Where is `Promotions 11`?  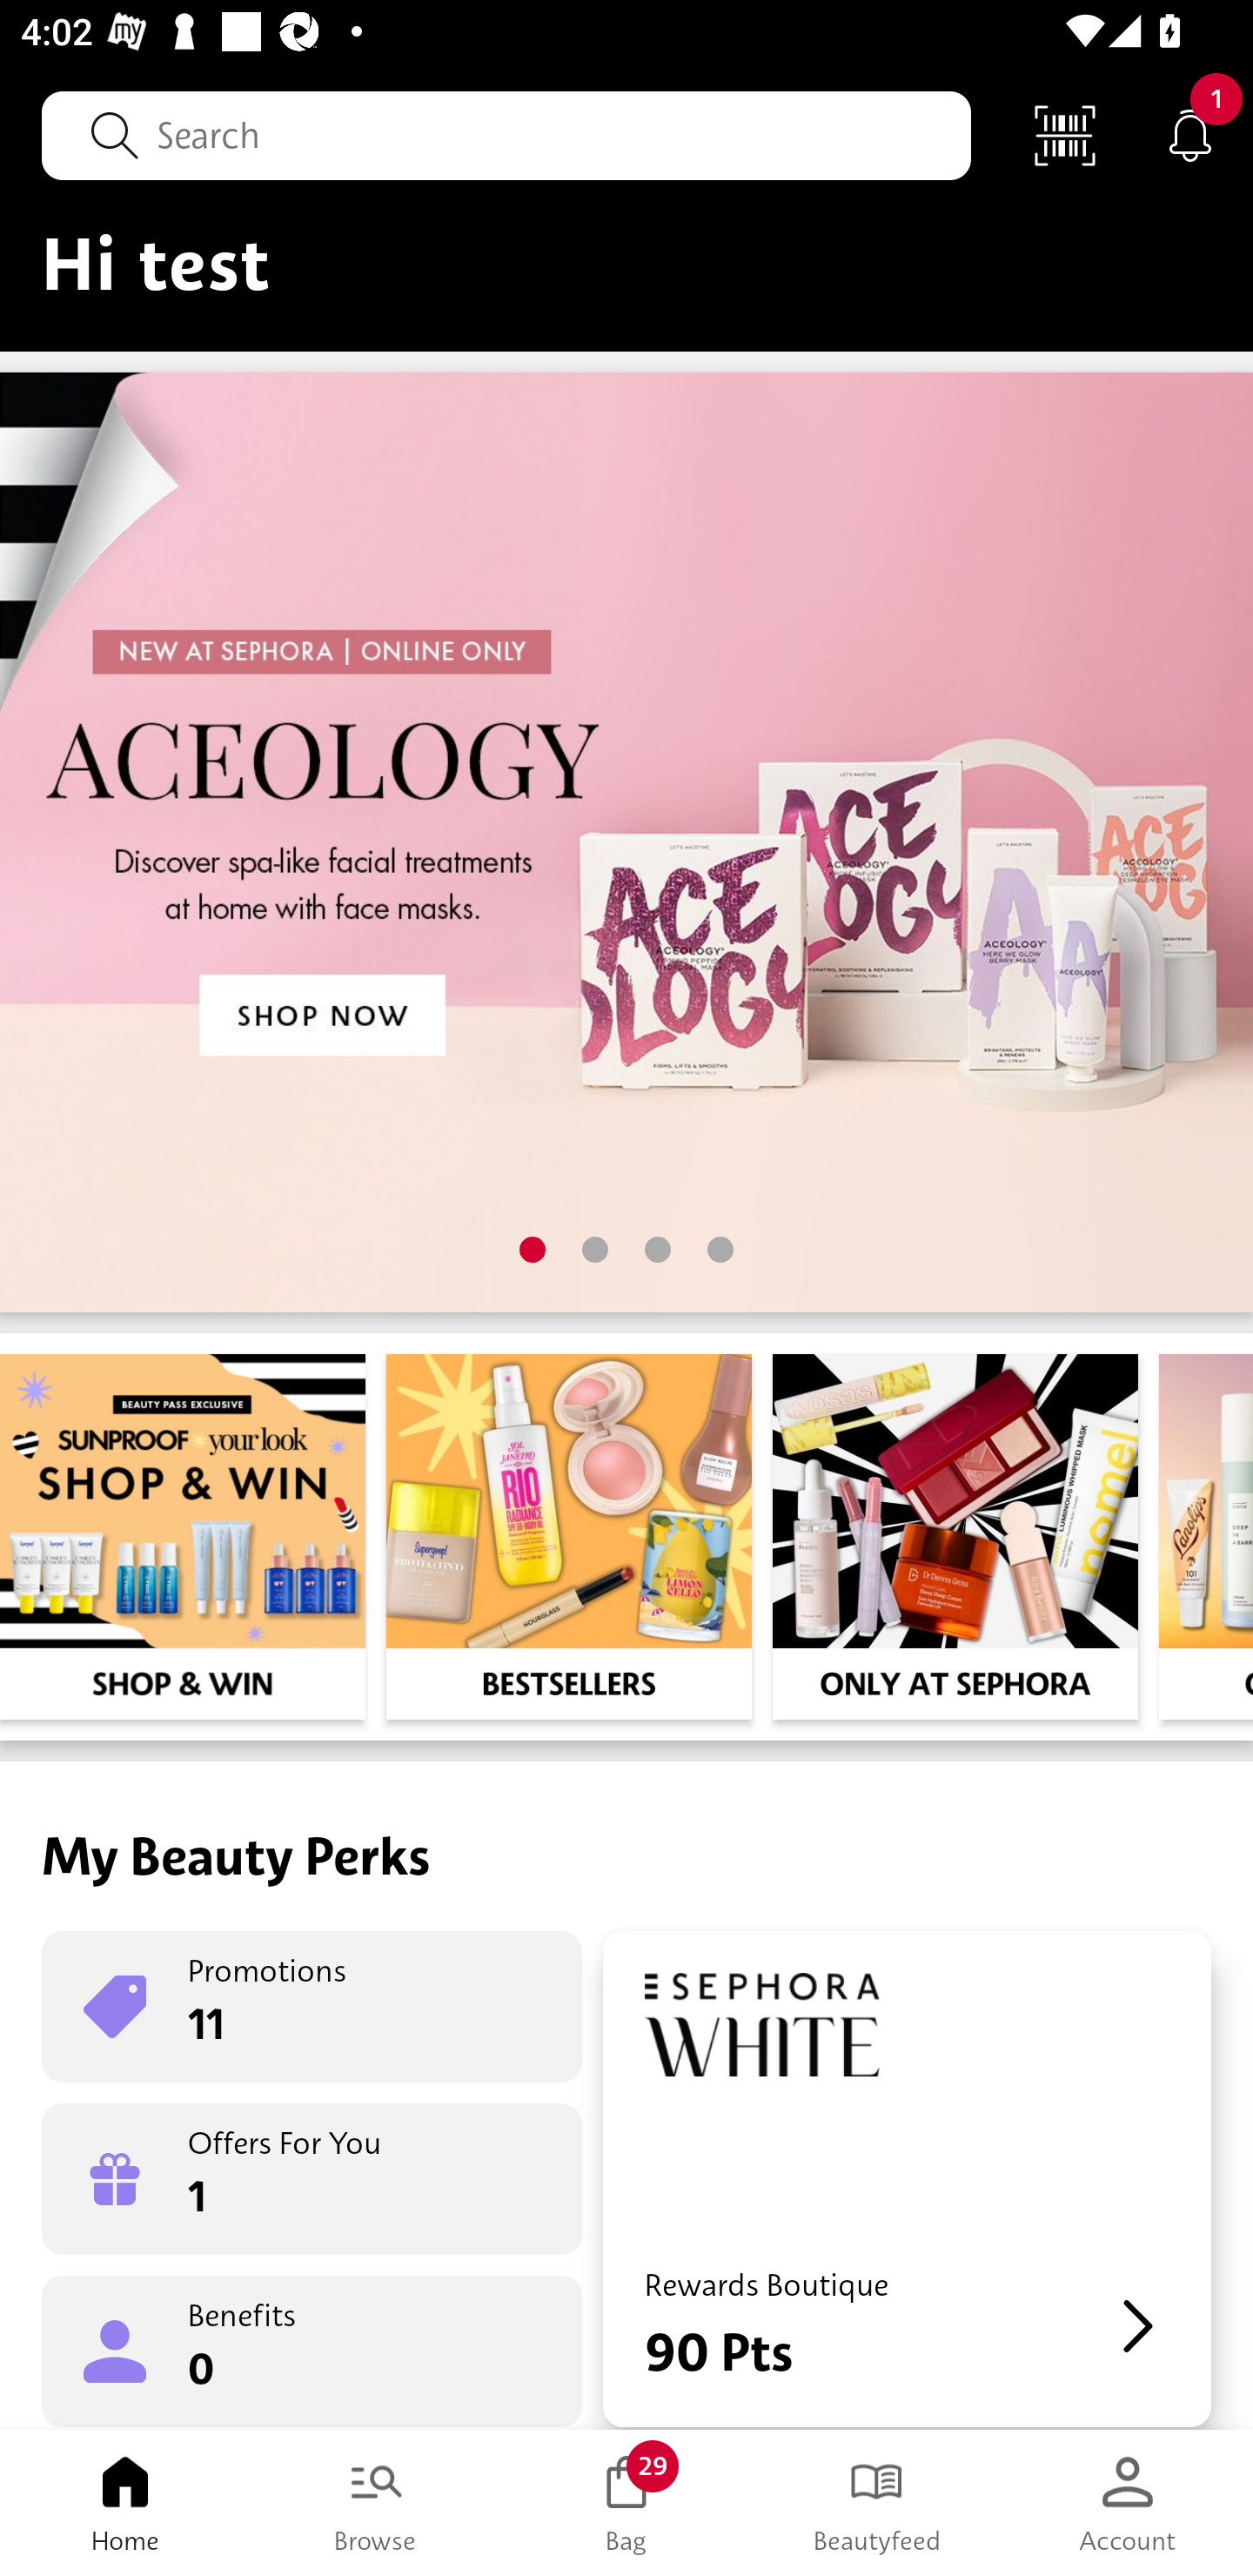
Promotions 11 is located at coordinates (312, 2007).